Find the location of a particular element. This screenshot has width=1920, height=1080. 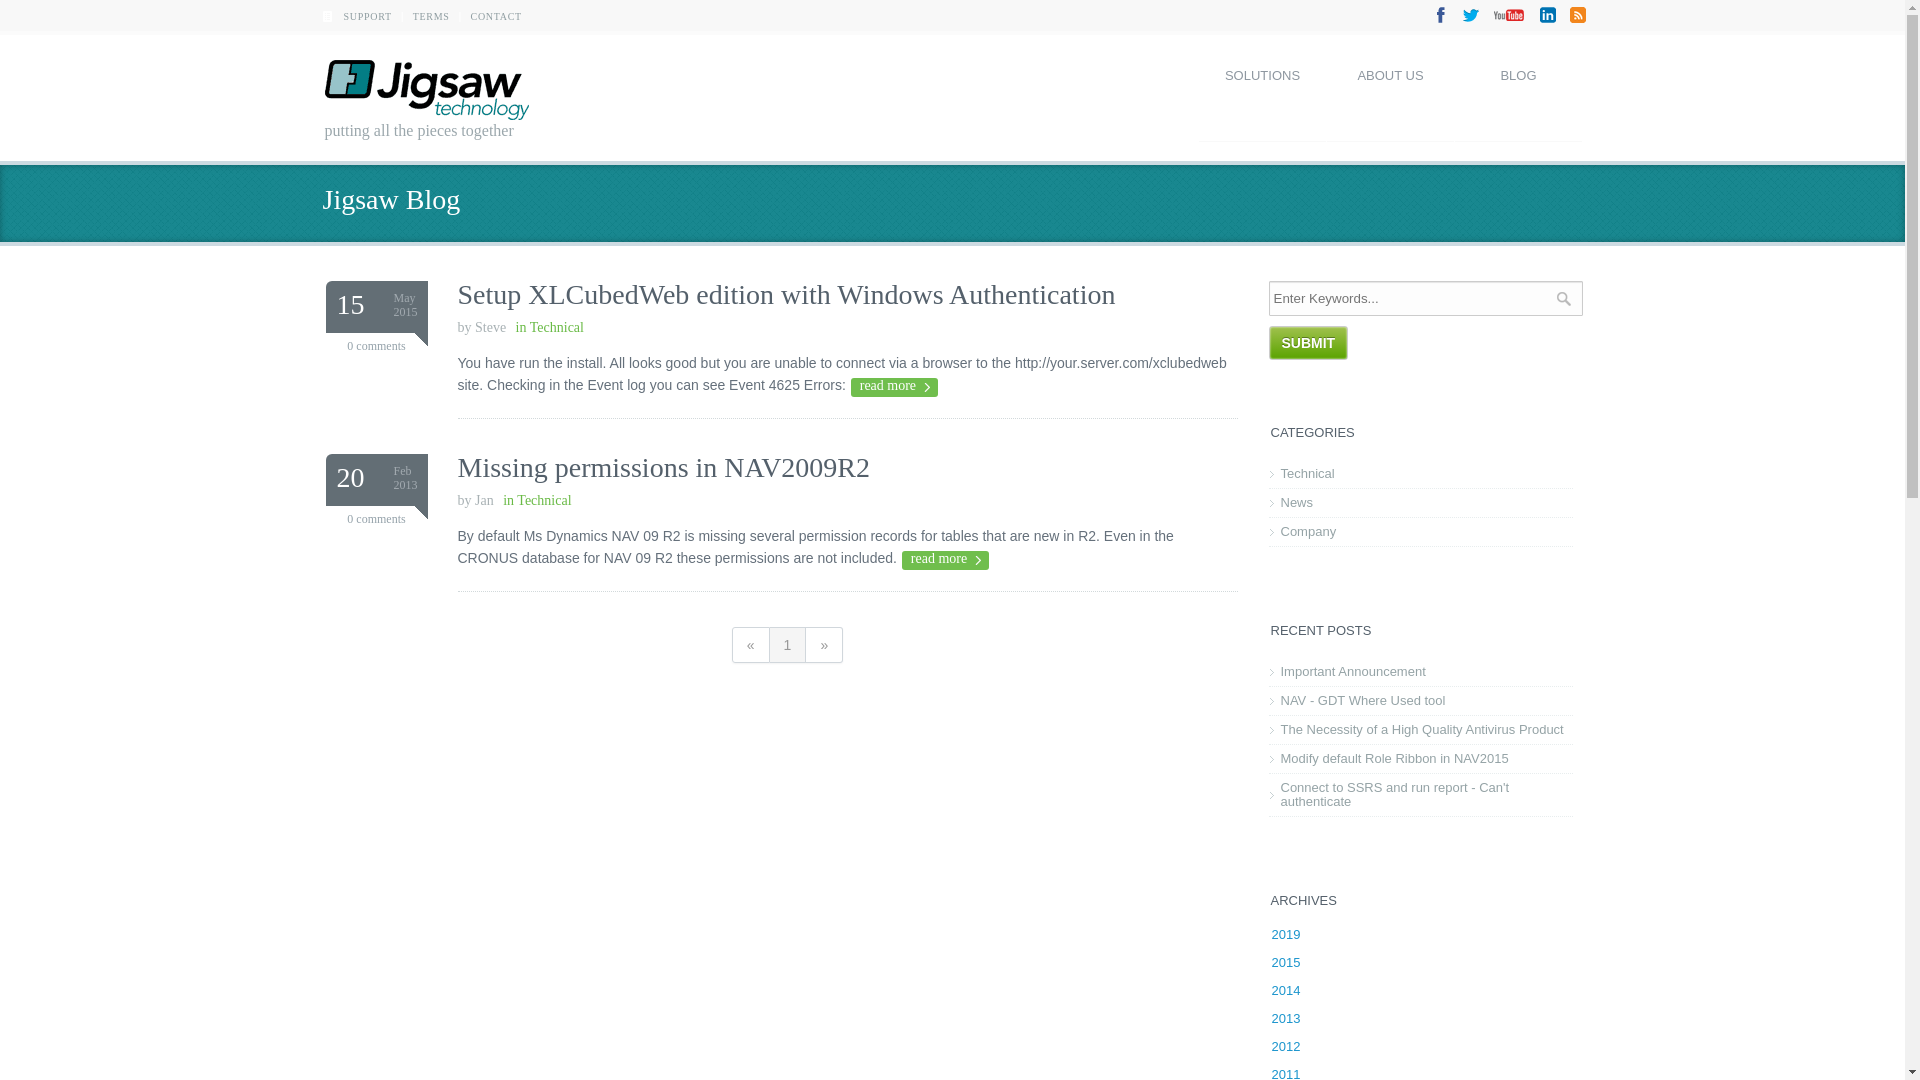

read more is located at coordinates (894, 388).